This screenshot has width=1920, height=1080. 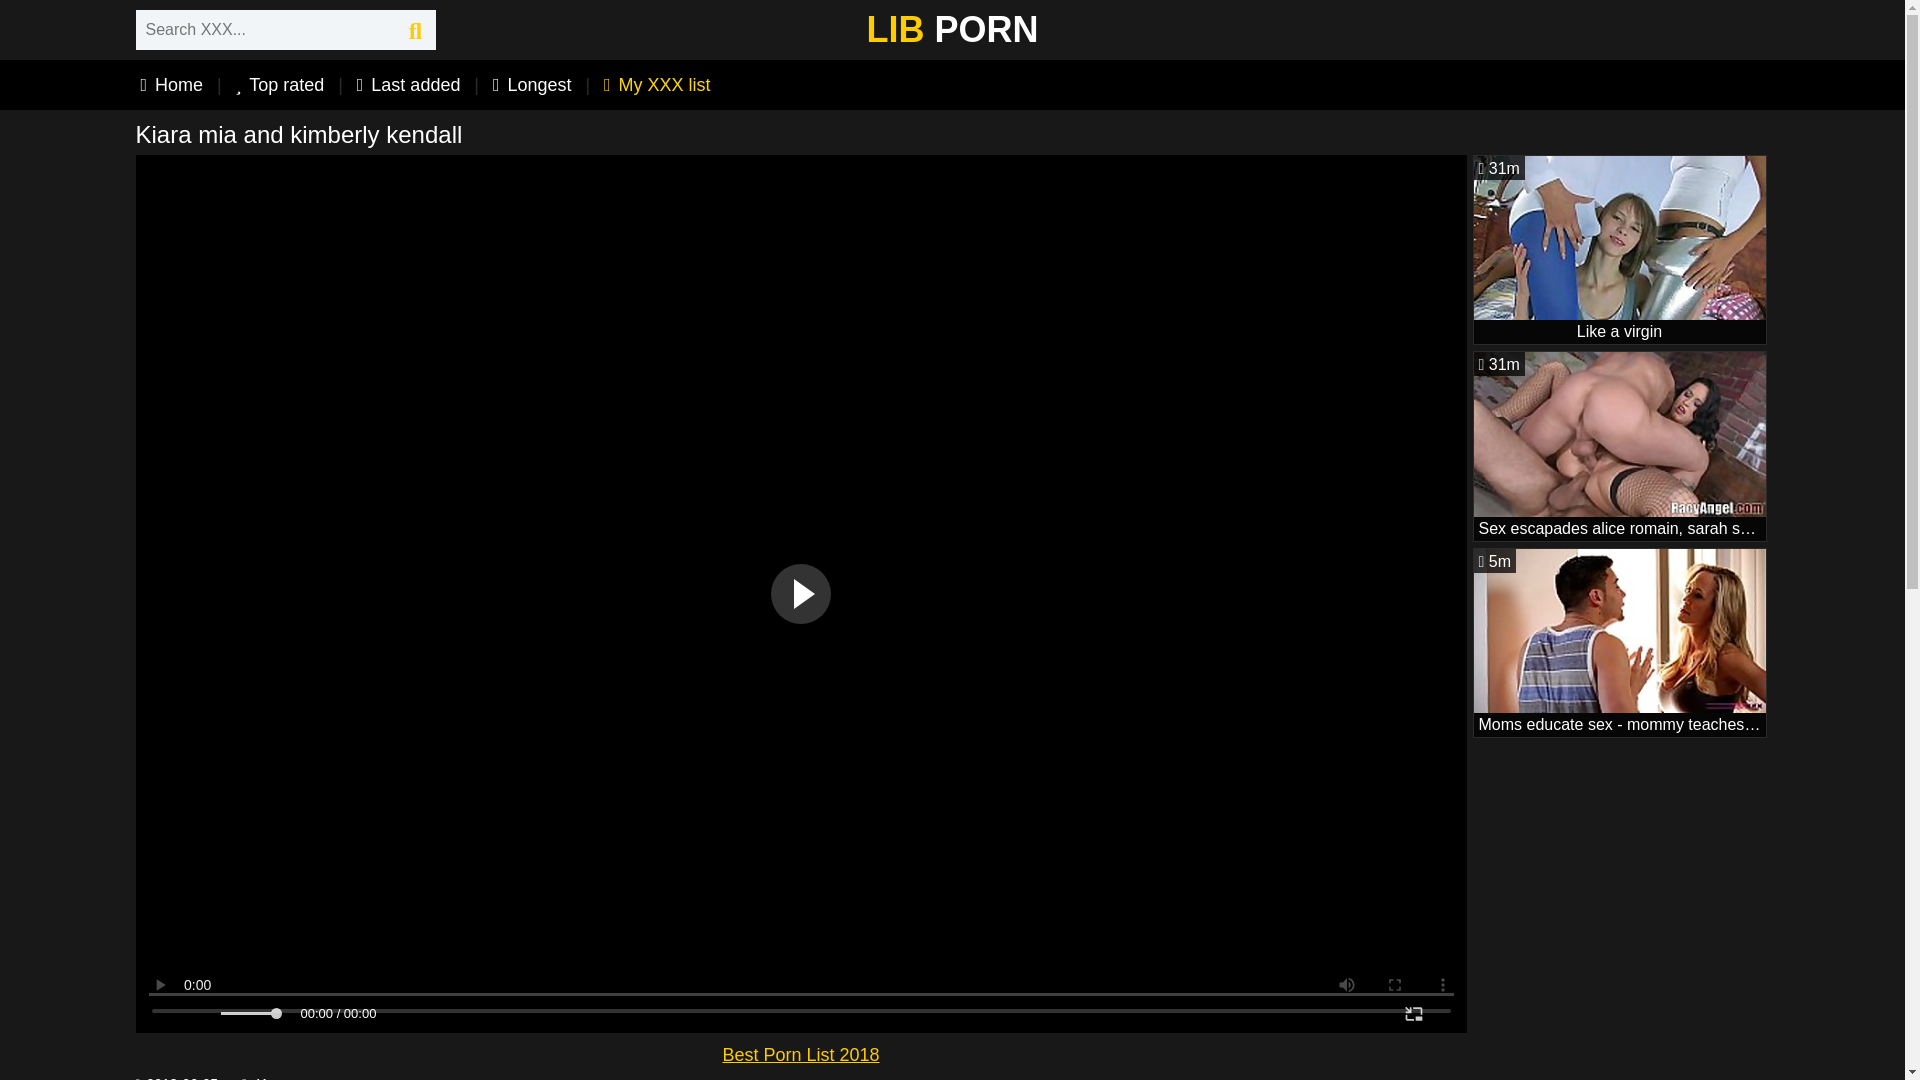 What do you see at coordinates (658, 84) in the screenshot?
I see `Top rated` at bounding box center [658, 84].